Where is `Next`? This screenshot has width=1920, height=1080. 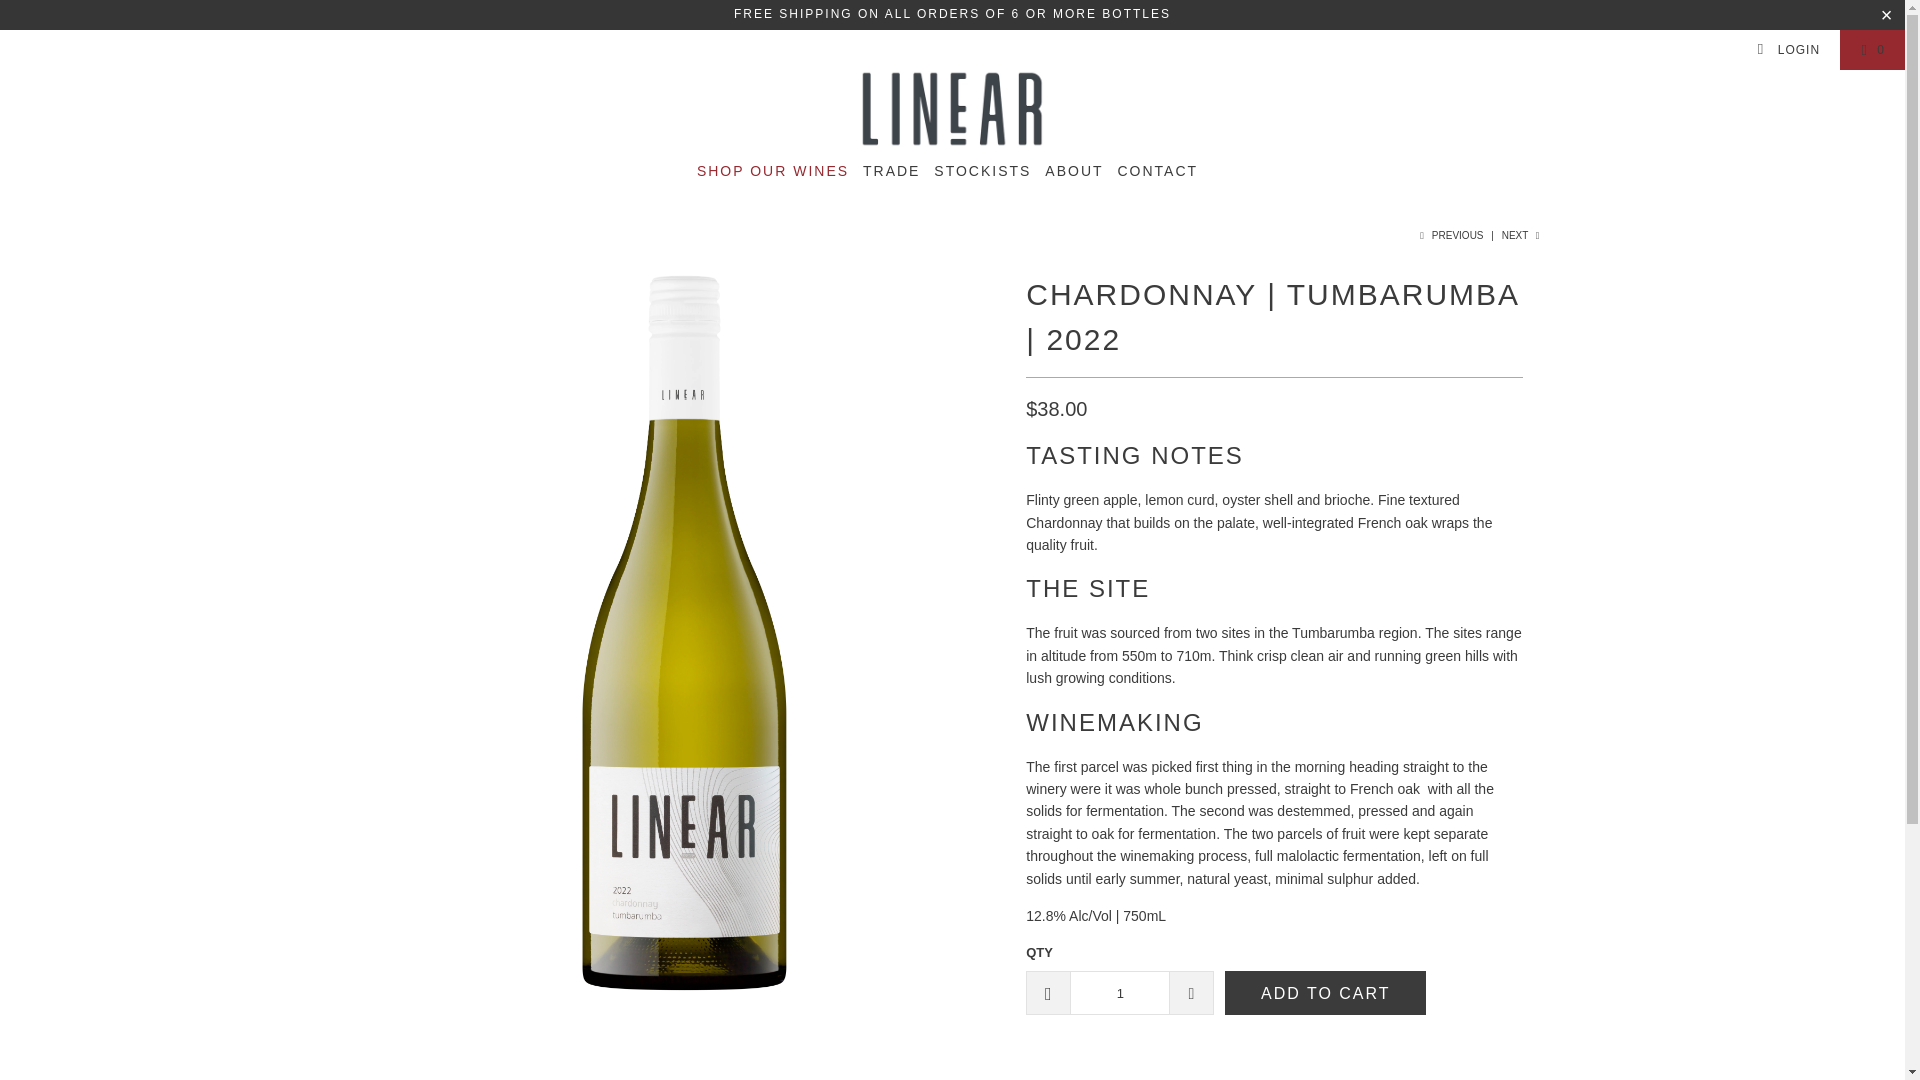 Next is located at coordinates (1522, 235).